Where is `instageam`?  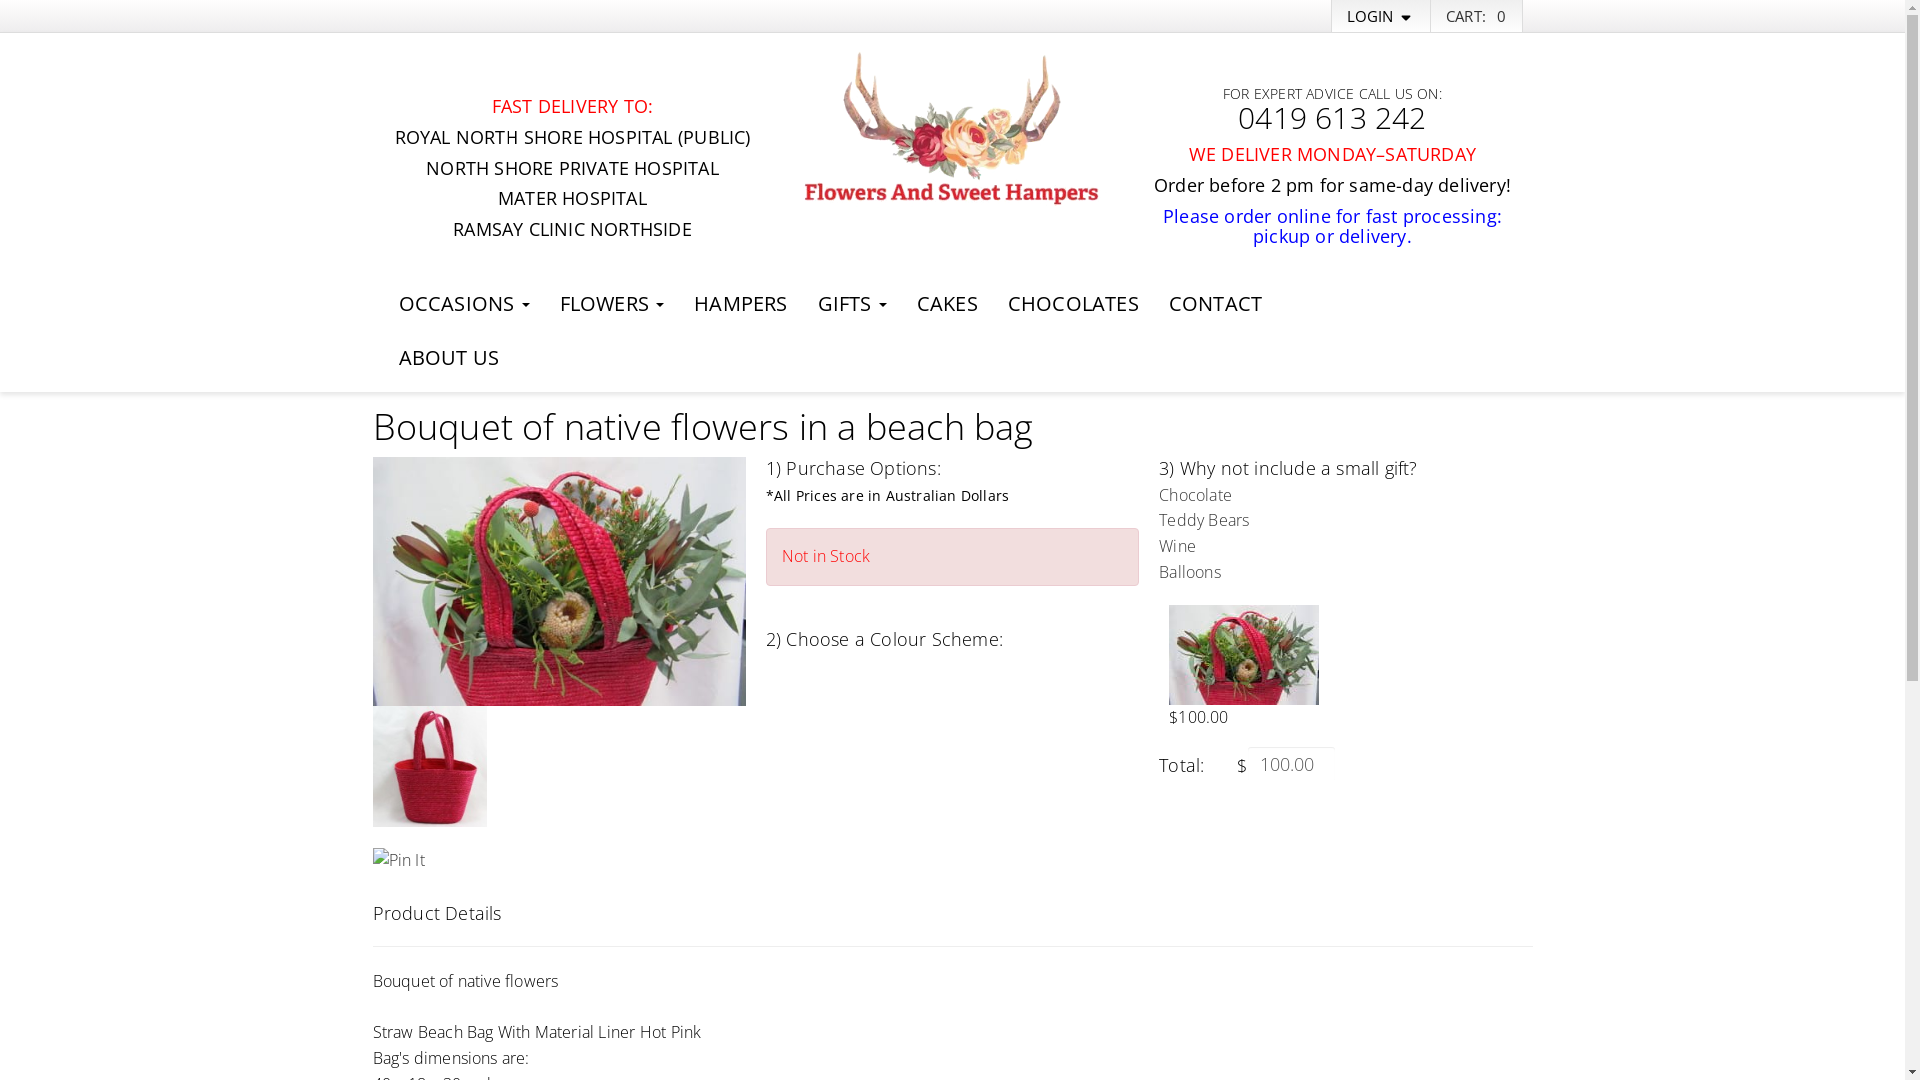
instageam is located at coordinates (1461, 304).